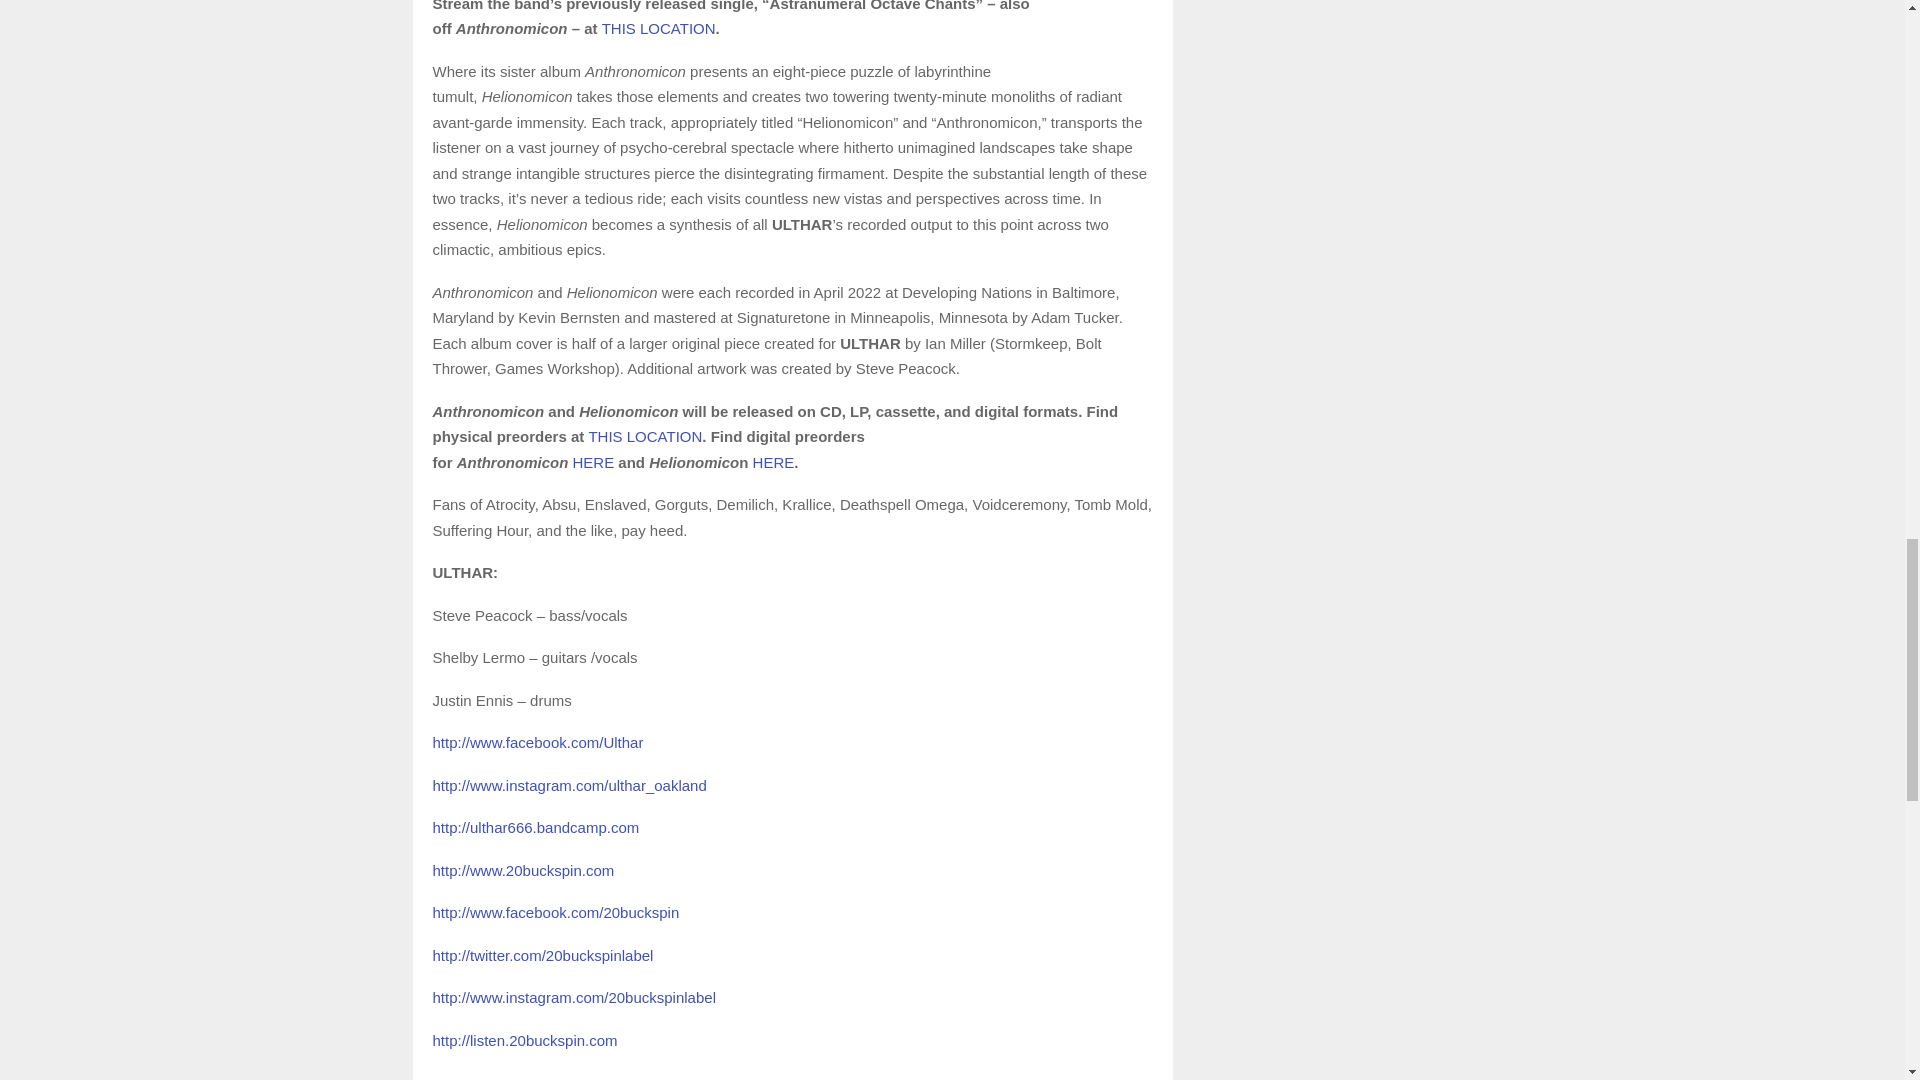 Image resolution: width=1920 pixels, height=1080 pixels. What do you see at coordinates (644, 436) in the screenshot?
I see `THIS LOCATION` at bounding box center [644, 436].